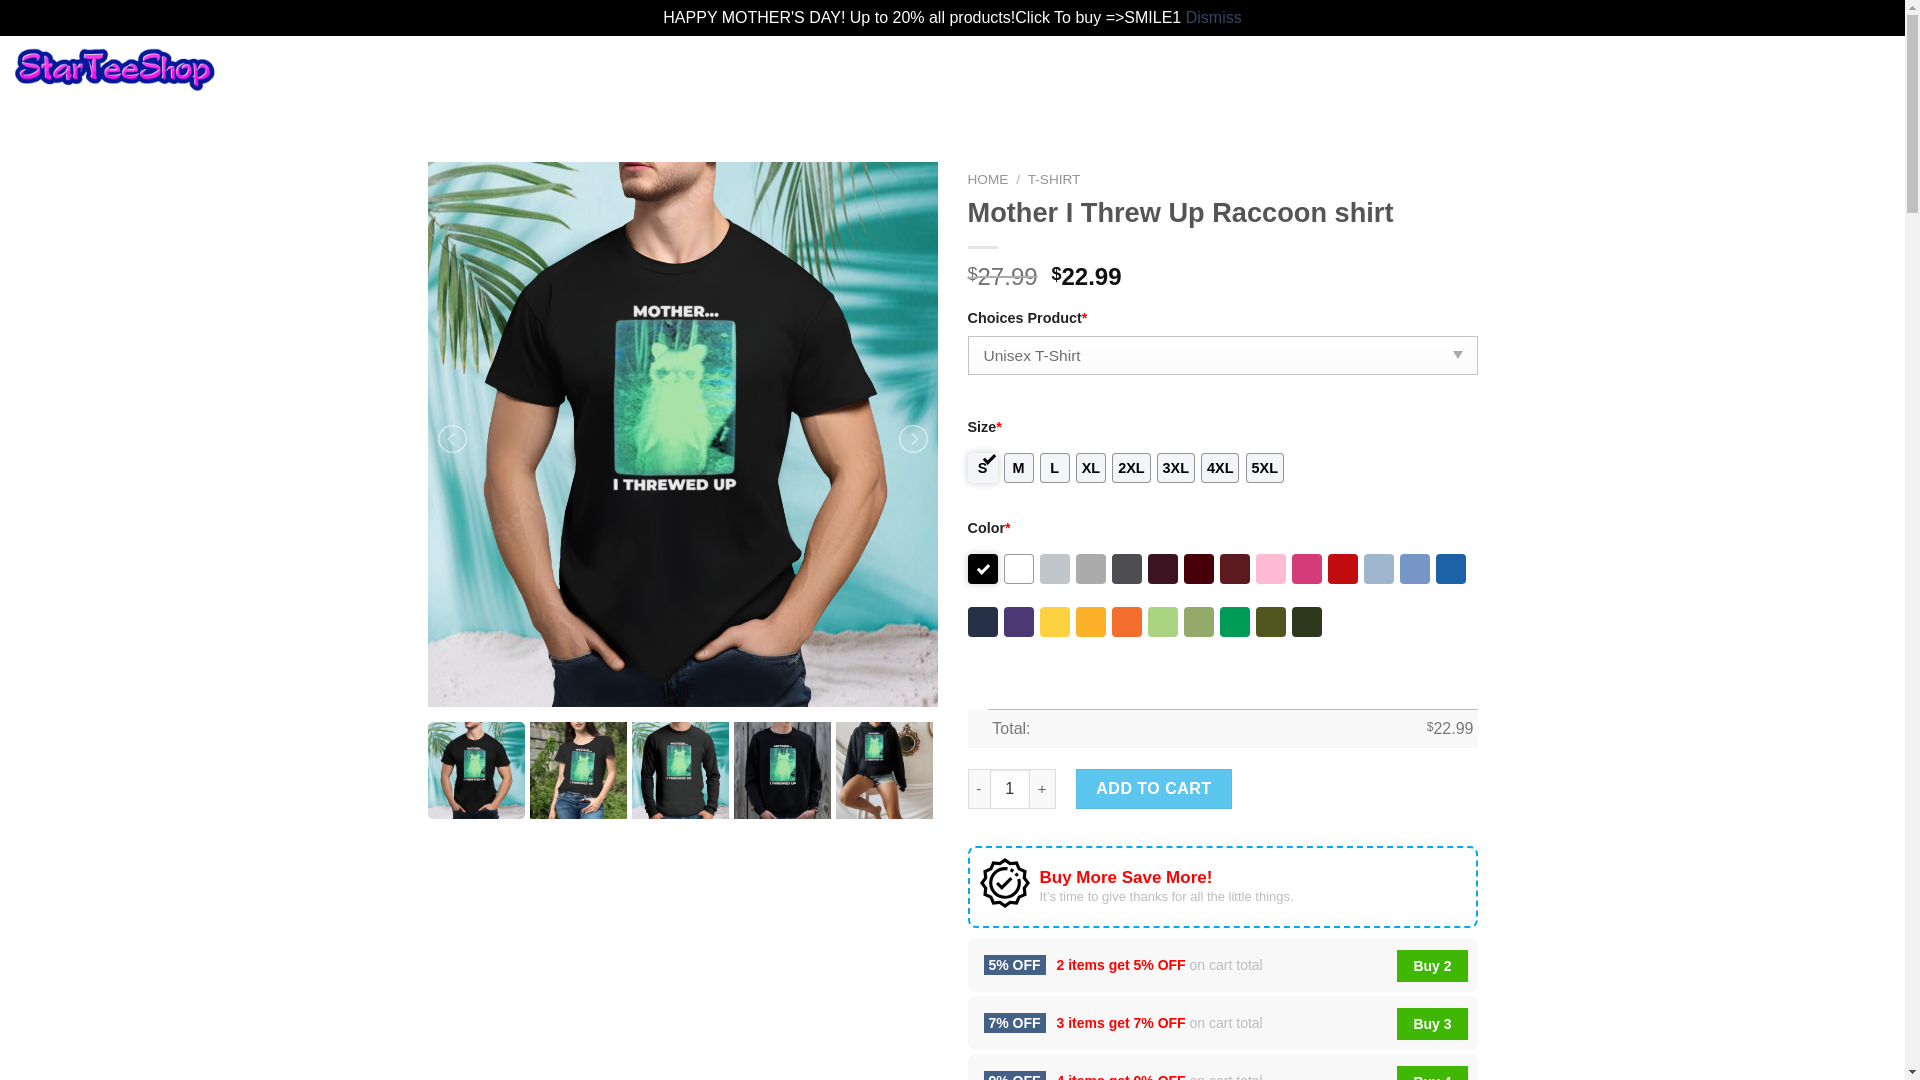 This screenshot has height=1080, width=1920. Describe the element at coordinates (378, 78) in the screenshot. I see `CONTACT` at that location.